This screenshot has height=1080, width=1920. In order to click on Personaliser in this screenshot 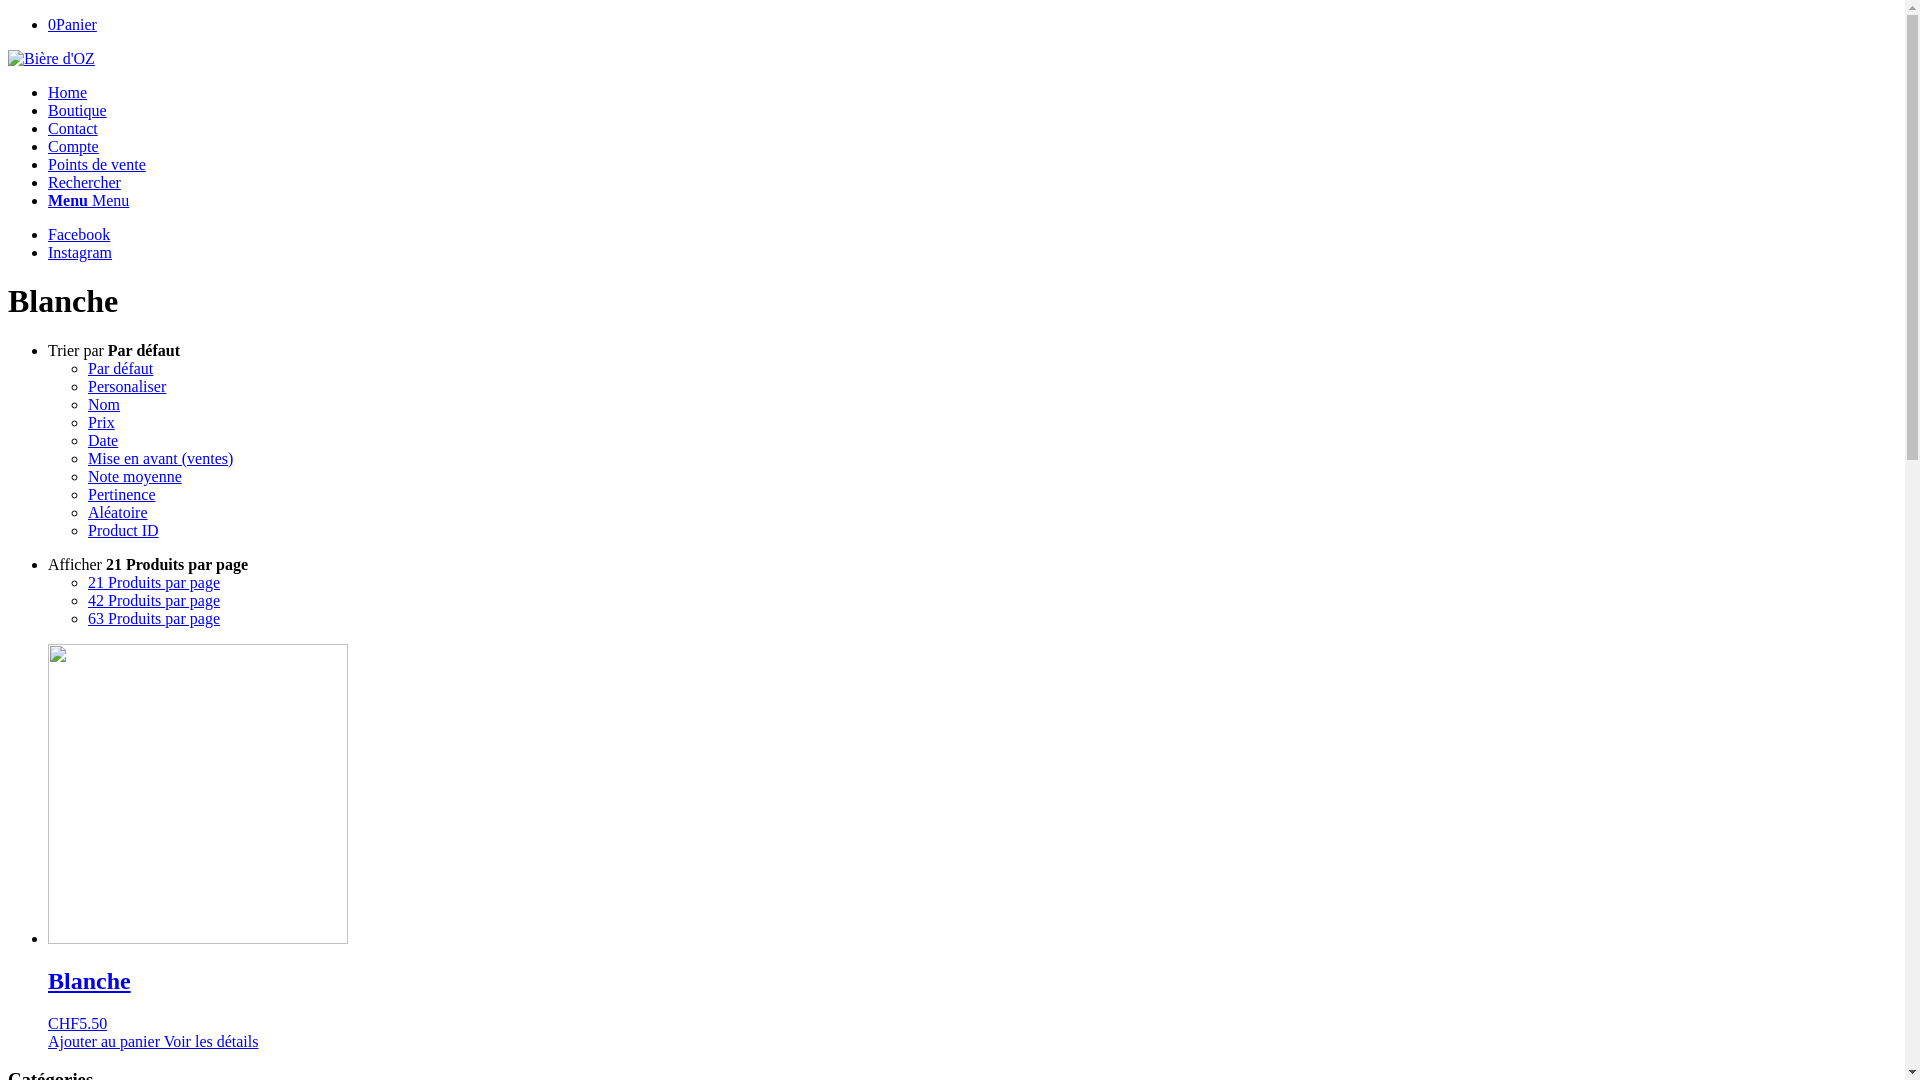, I will do `click(127, 386)`.